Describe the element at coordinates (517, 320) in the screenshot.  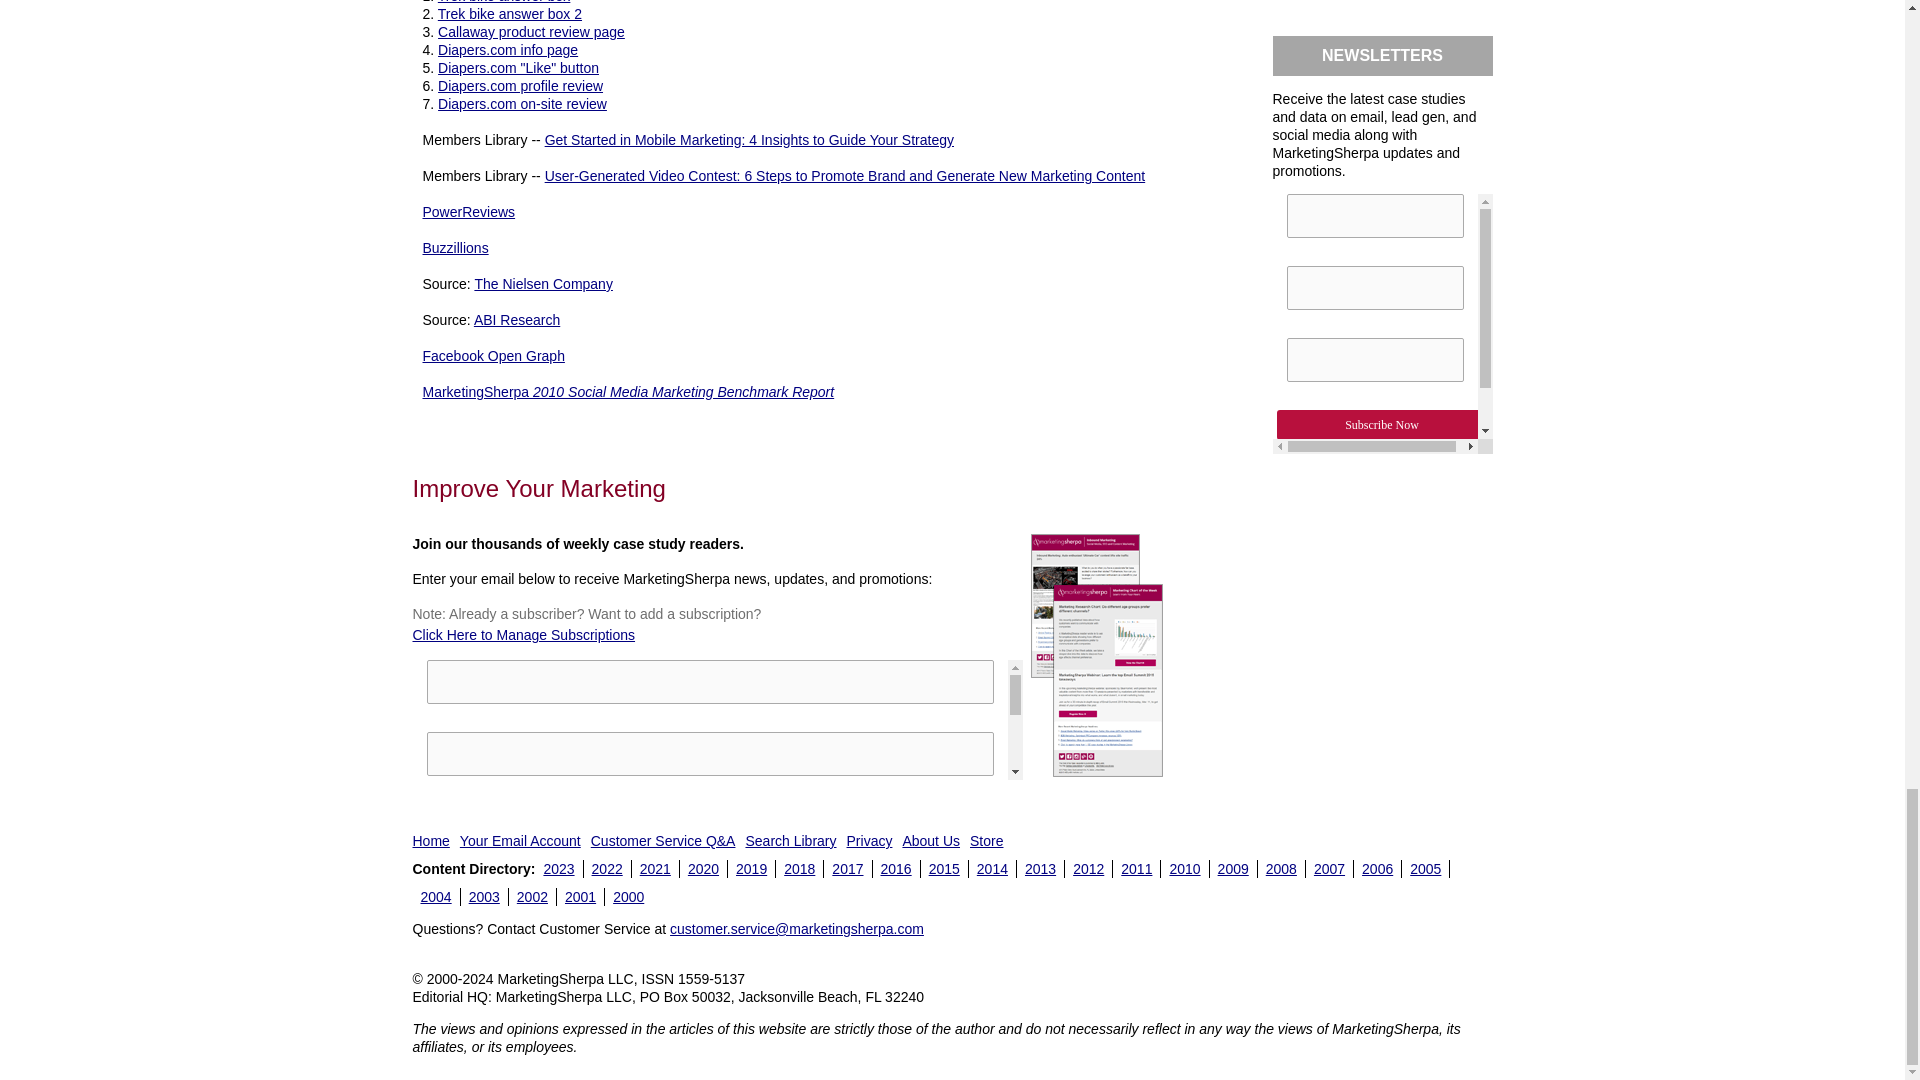
I see `ABI Research` at that location.